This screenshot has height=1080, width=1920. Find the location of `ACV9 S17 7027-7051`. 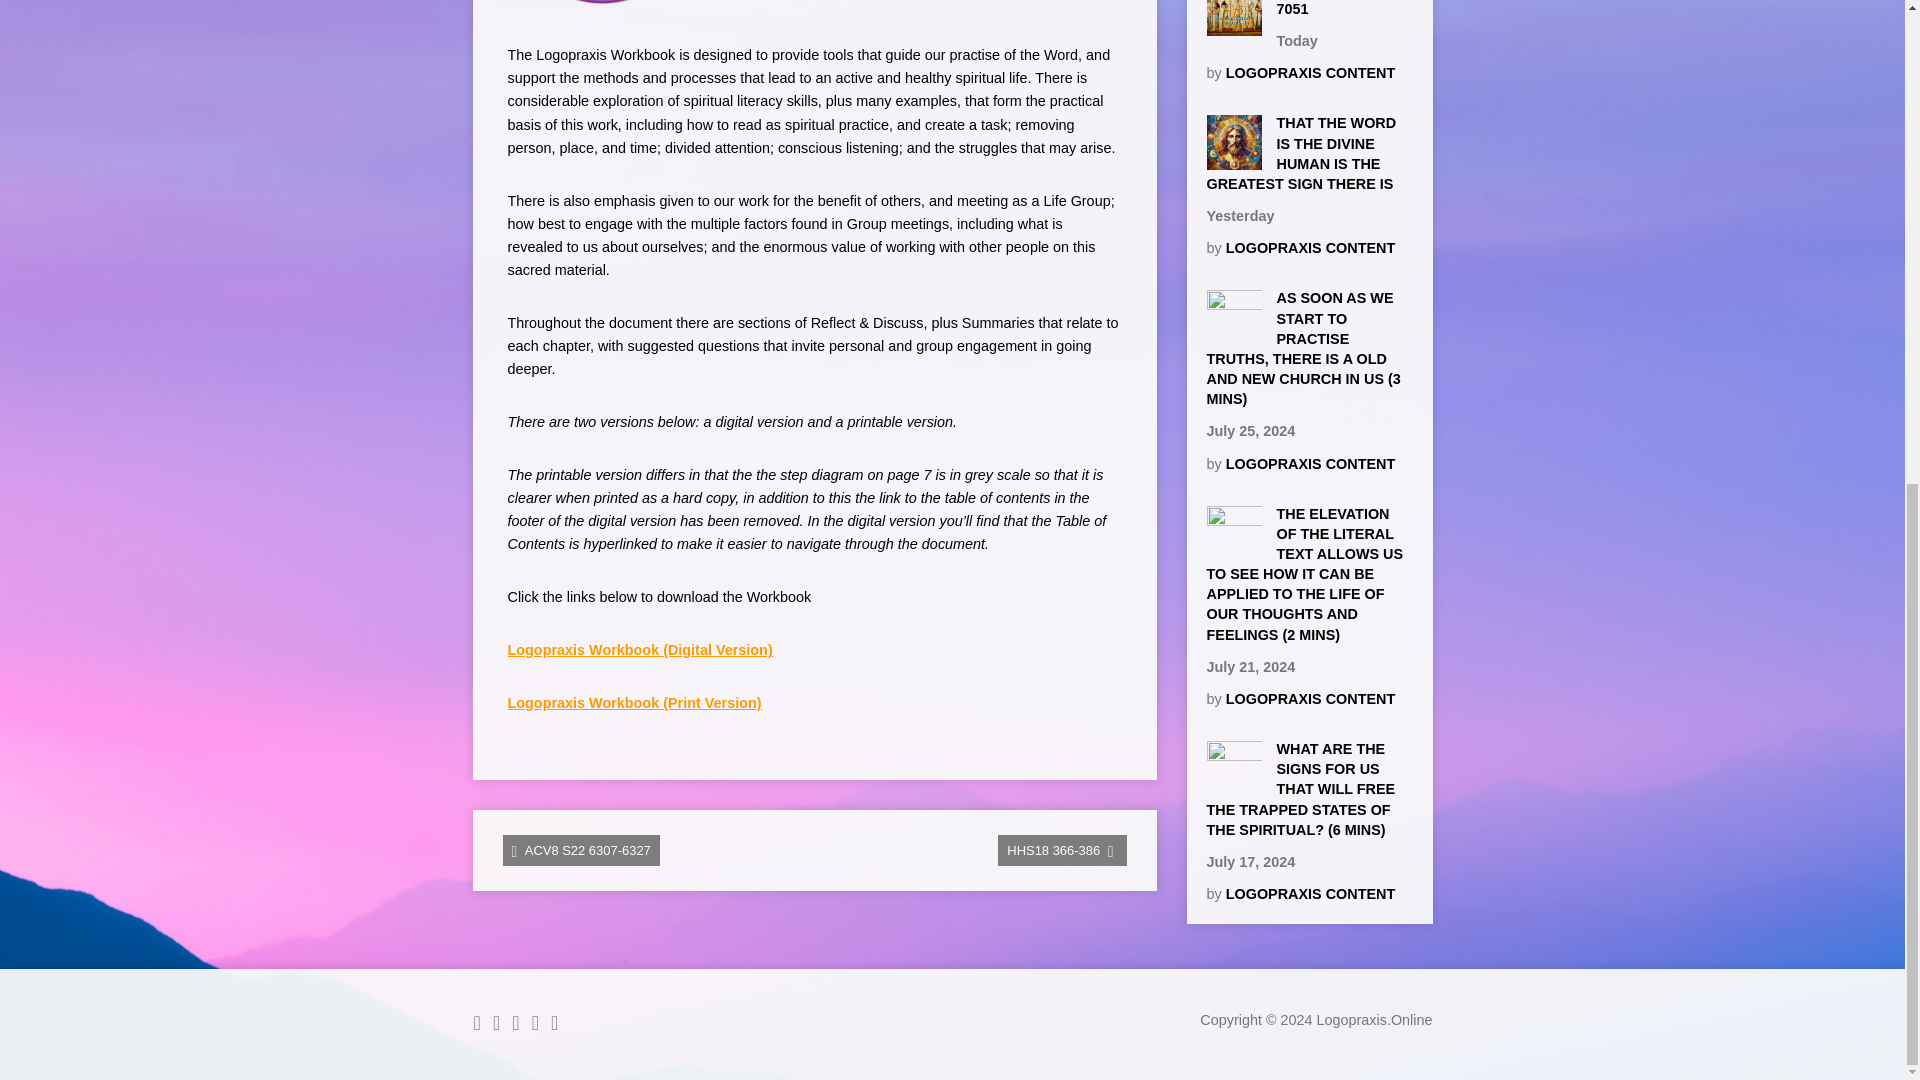

ACV9 S17 7027-7051 is located at coordinates (1330, 8).